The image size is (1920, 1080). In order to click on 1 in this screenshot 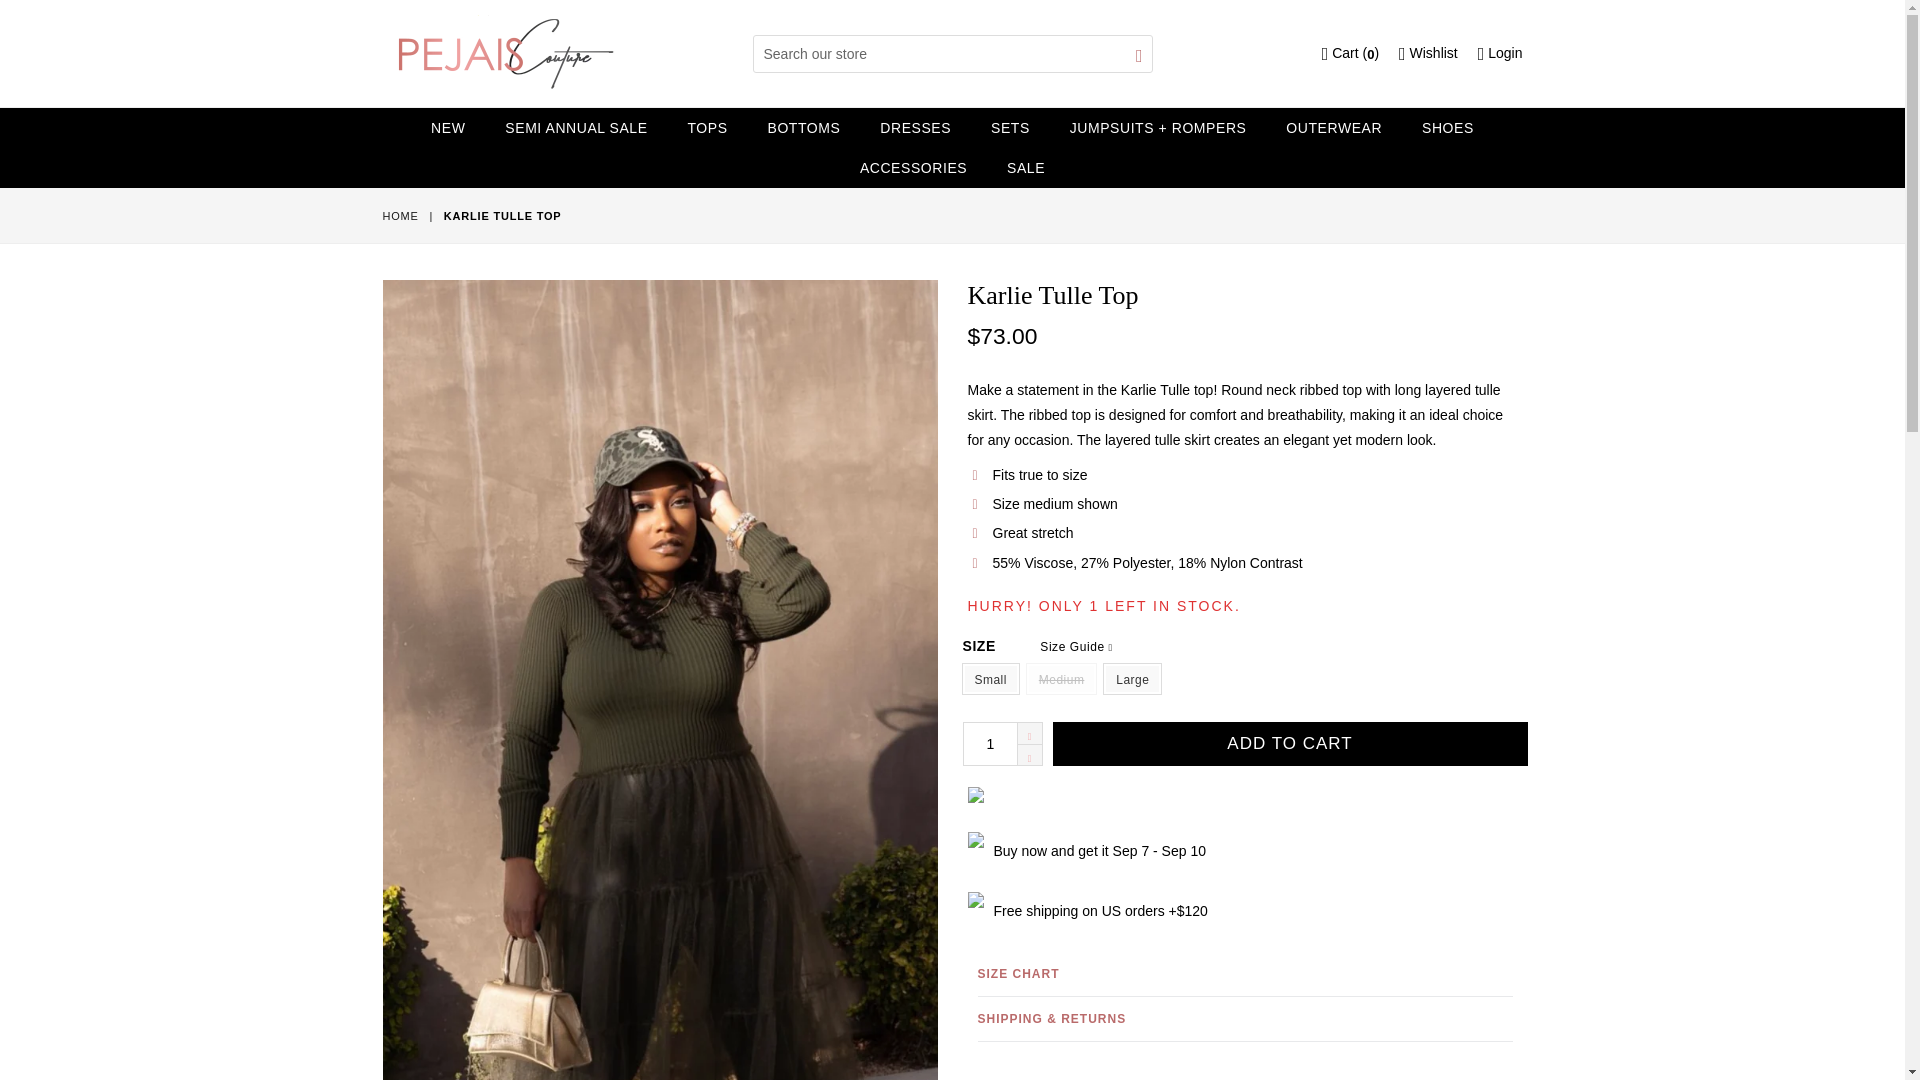, I will do `click(1002, 743)`.